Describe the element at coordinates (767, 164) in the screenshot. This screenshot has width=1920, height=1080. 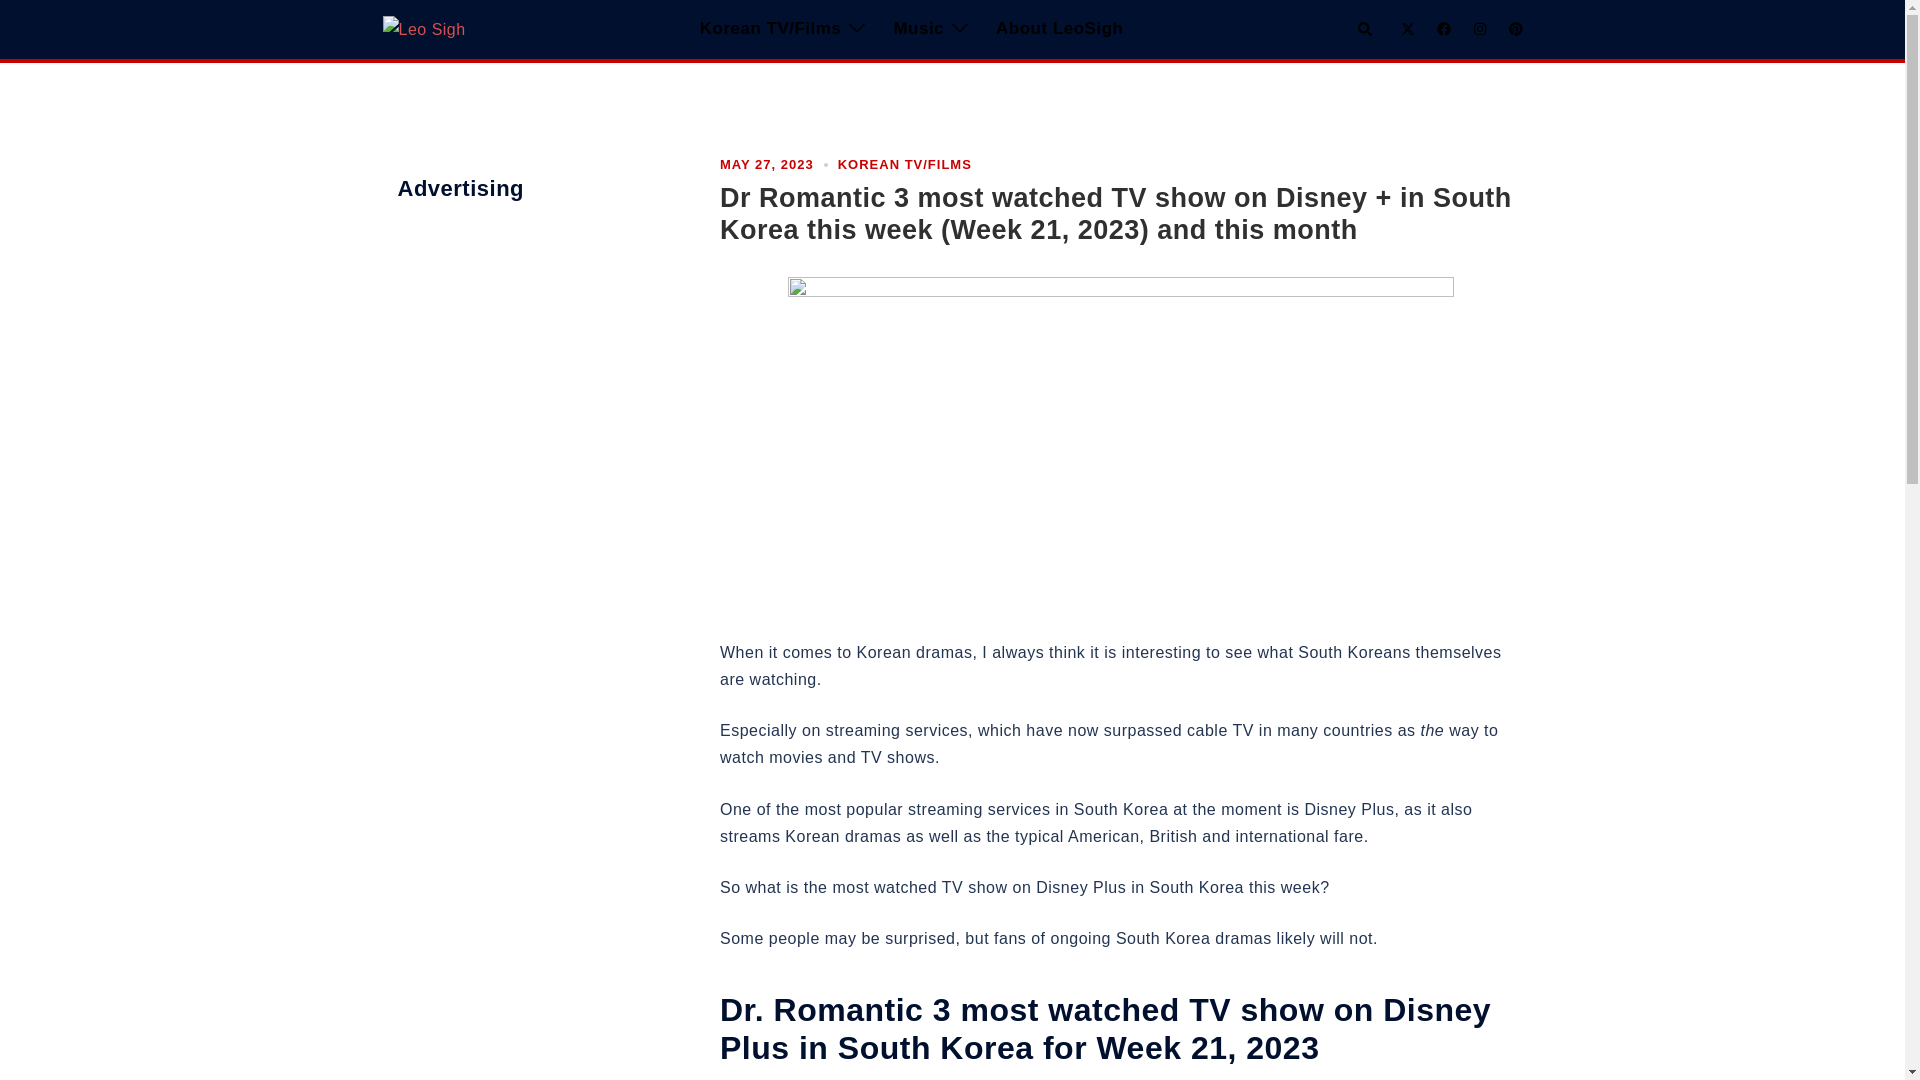
I see `MAY 27, 2023` at that location.